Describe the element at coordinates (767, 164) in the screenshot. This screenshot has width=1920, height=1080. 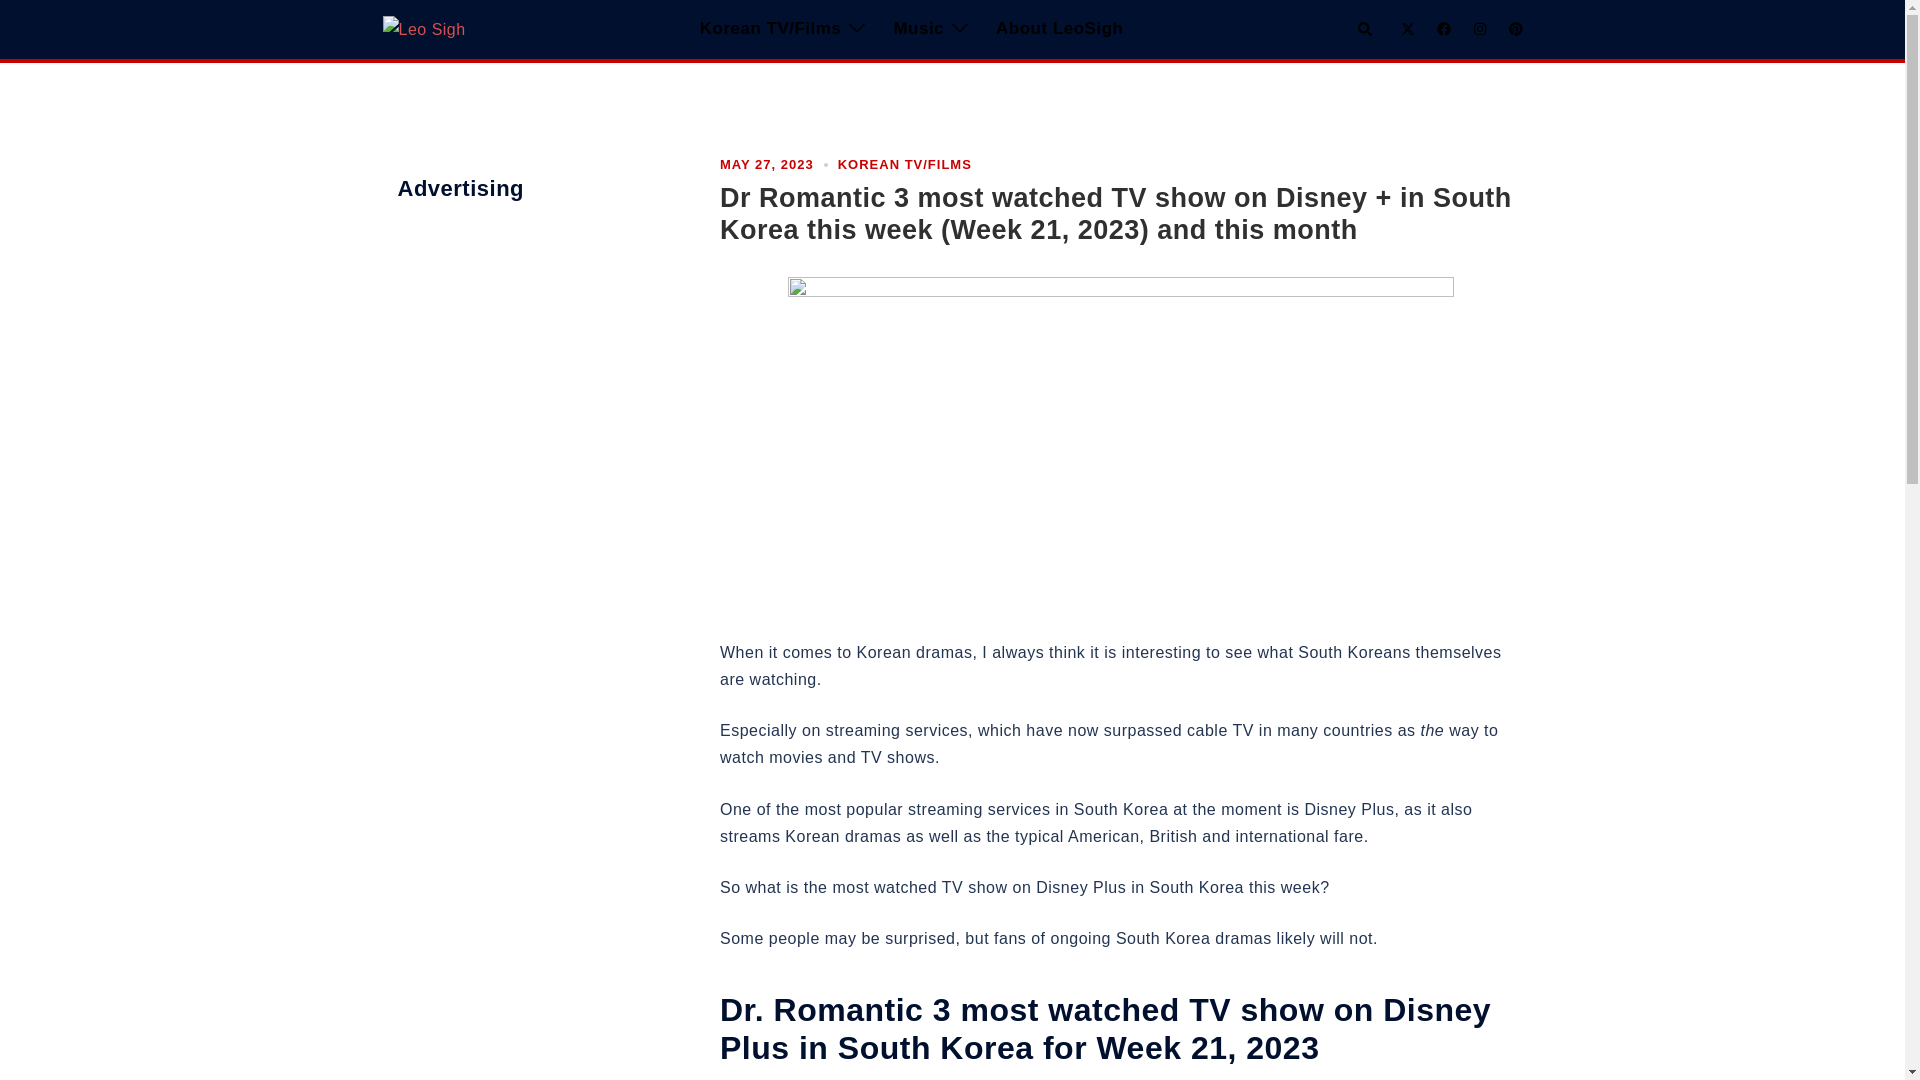
I see `MAY 27, 2023` at that location.